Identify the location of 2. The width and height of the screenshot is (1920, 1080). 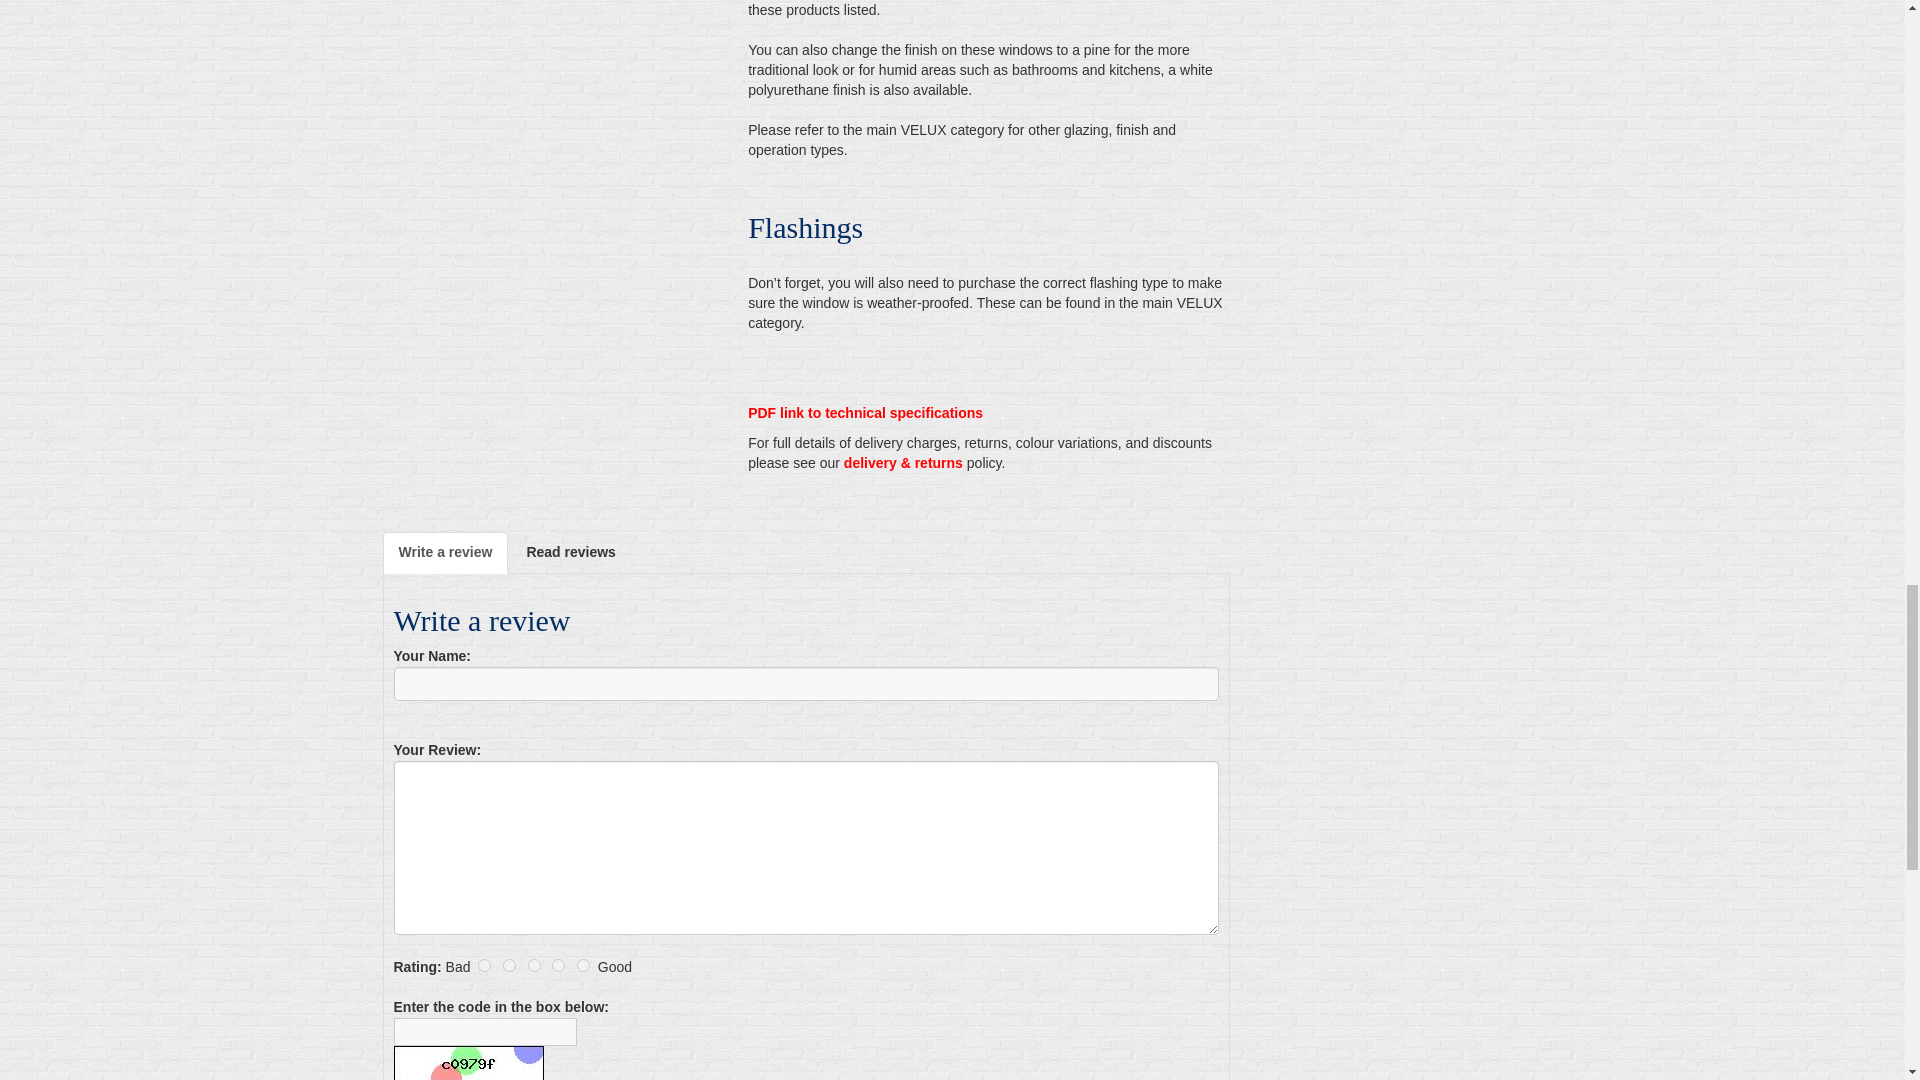
(510, 966).